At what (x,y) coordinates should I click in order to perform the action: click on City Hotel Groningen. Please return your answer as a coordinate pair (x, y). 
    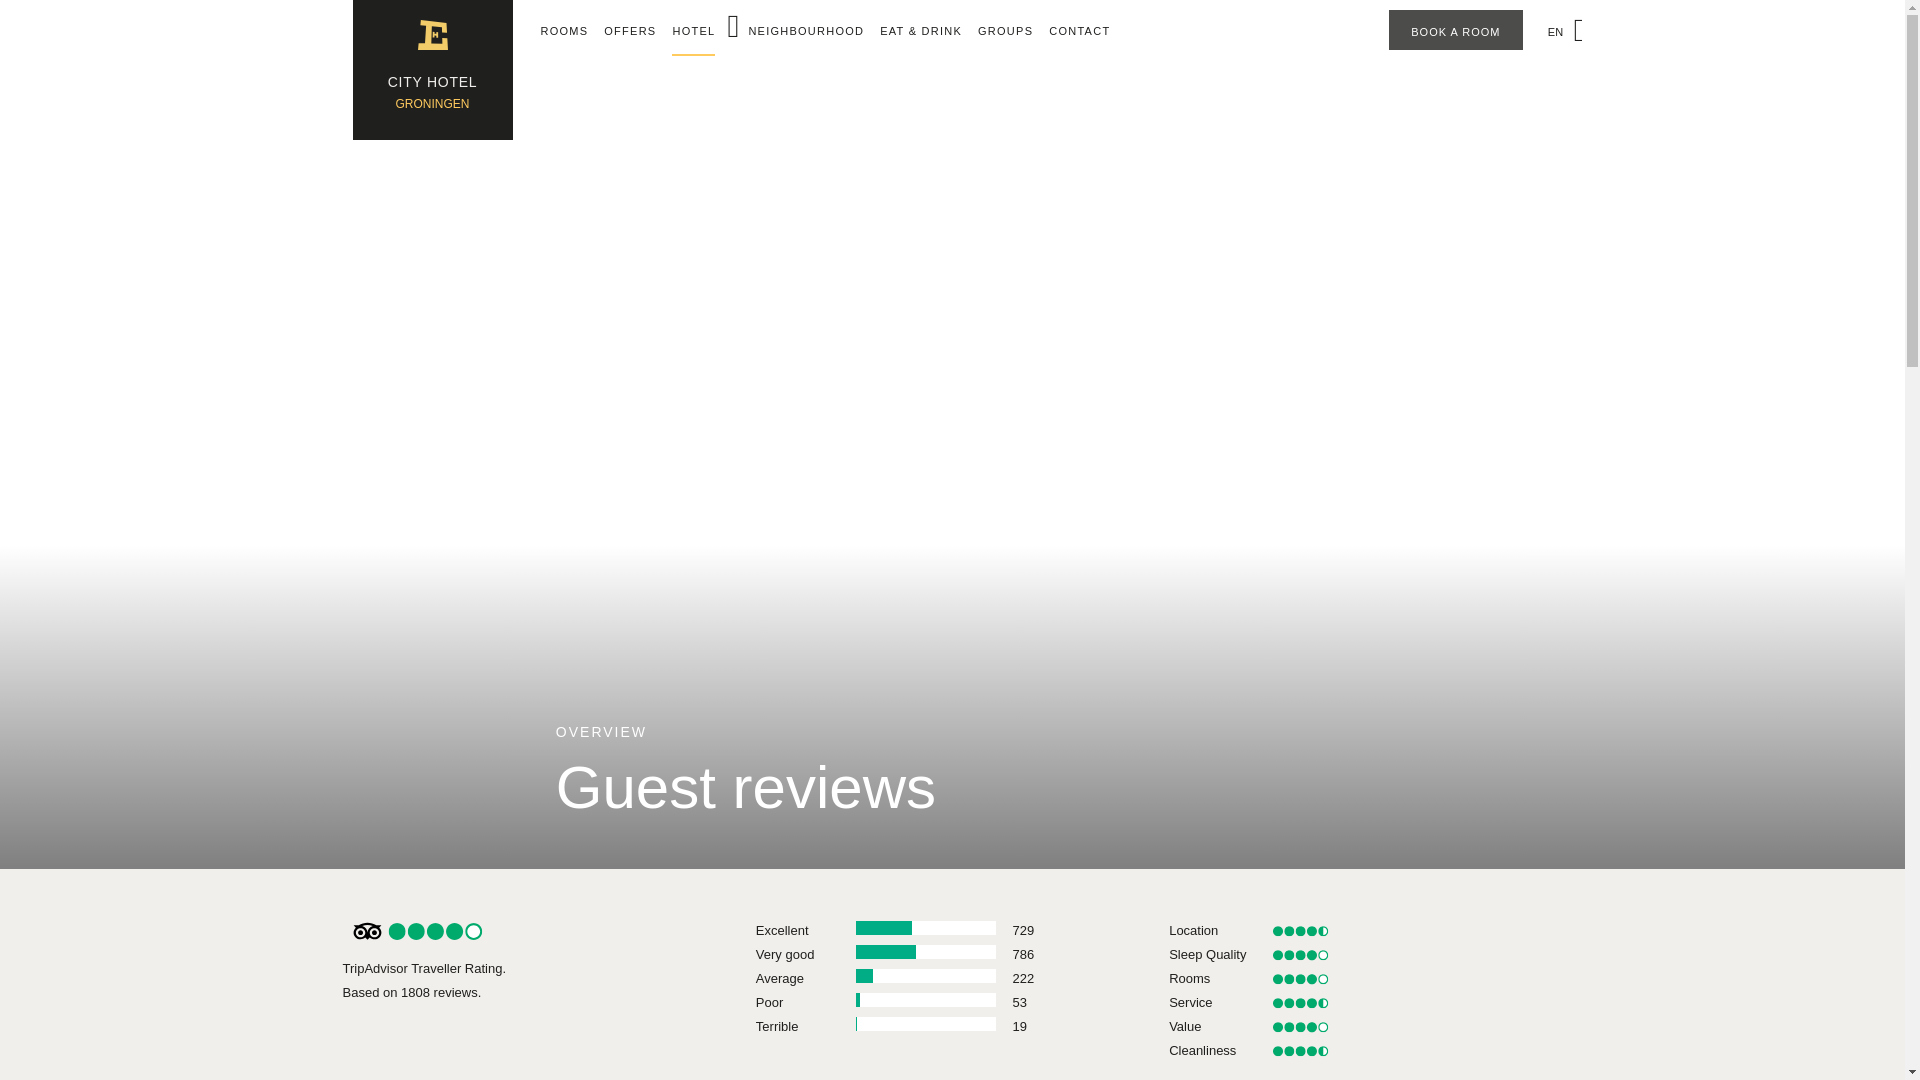
    Looking at the image, I should click on (432, 70).